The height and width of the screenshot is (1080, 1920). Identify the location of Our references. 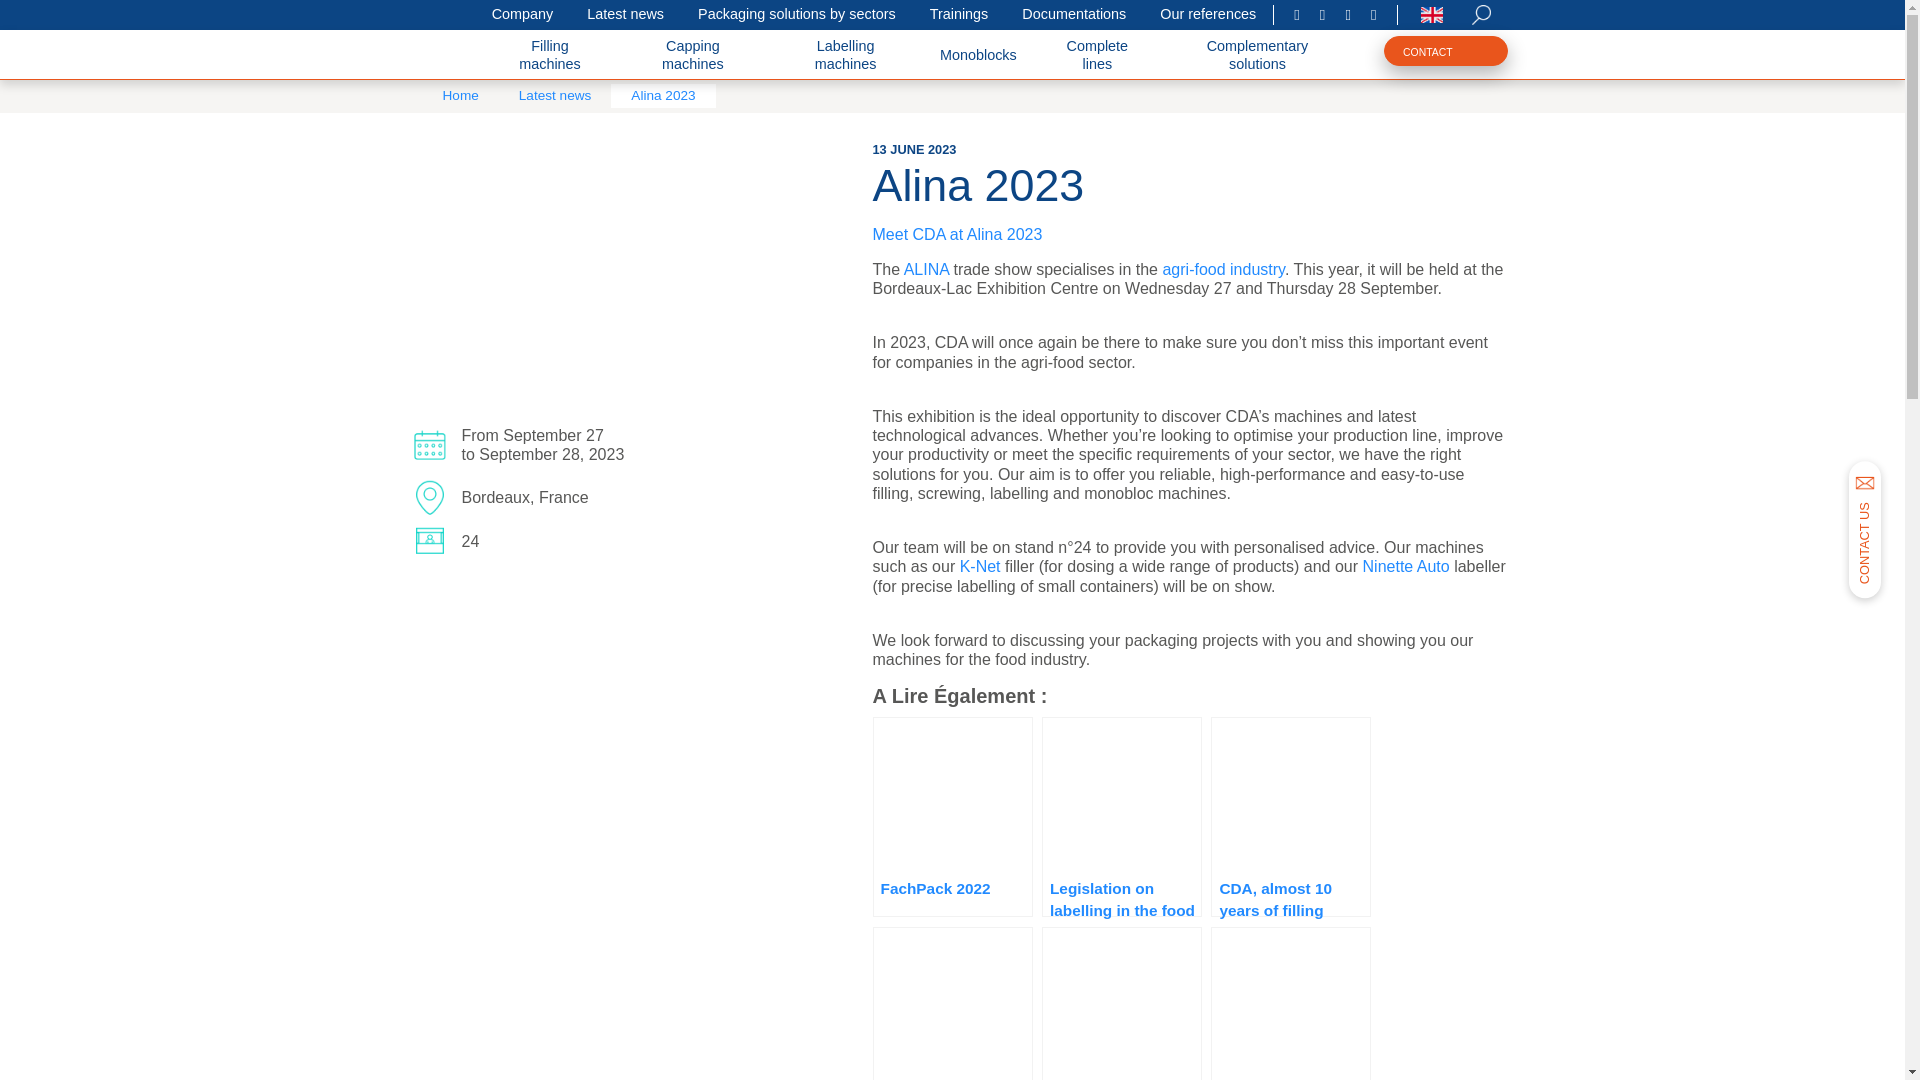
(1208, 14).